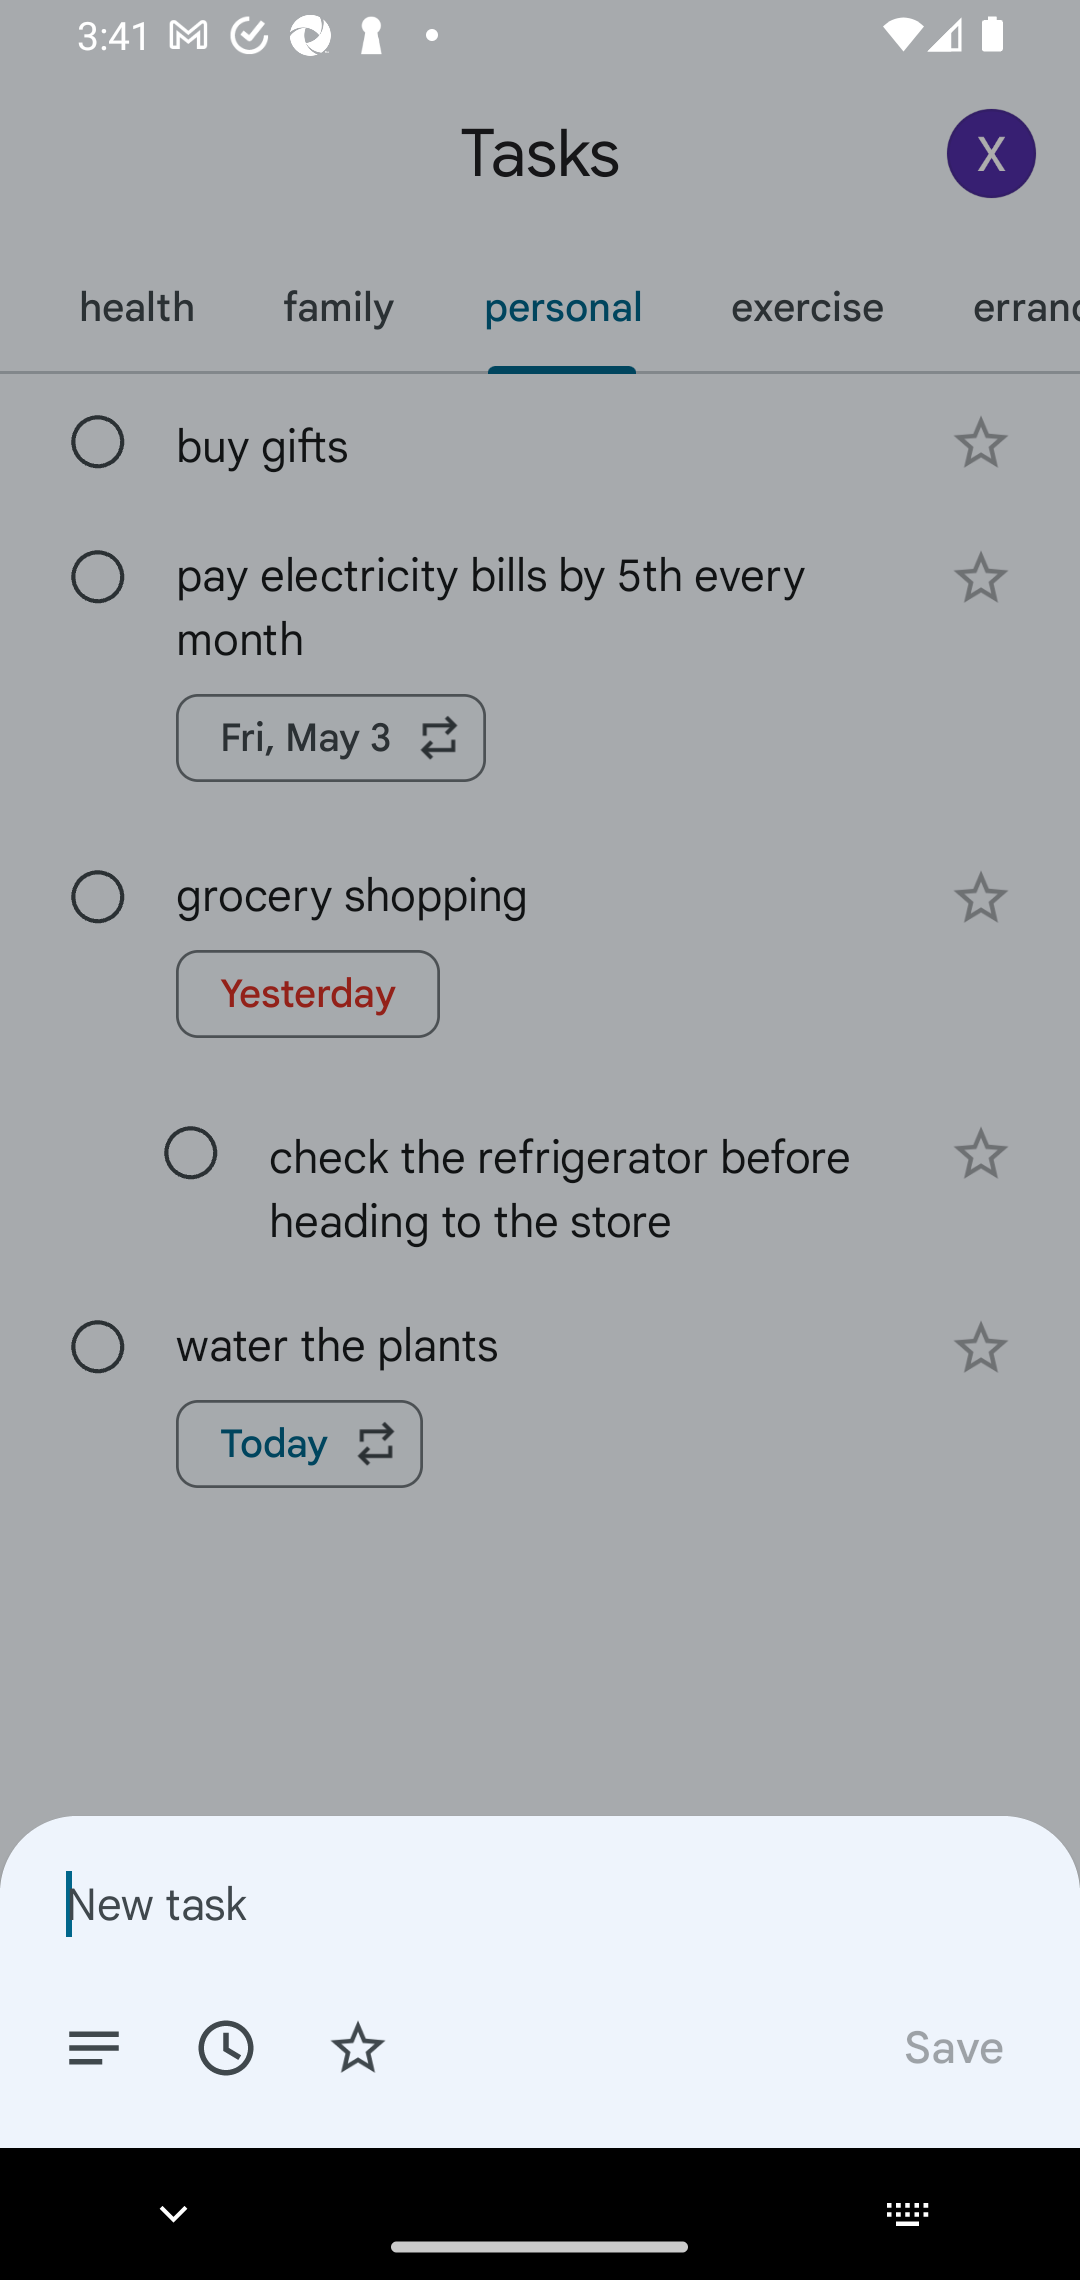 This screenshot has width=1080, height=2280. Describe the element at coordinates (952, 2046) in the screenshot. I see `Save` at that location.